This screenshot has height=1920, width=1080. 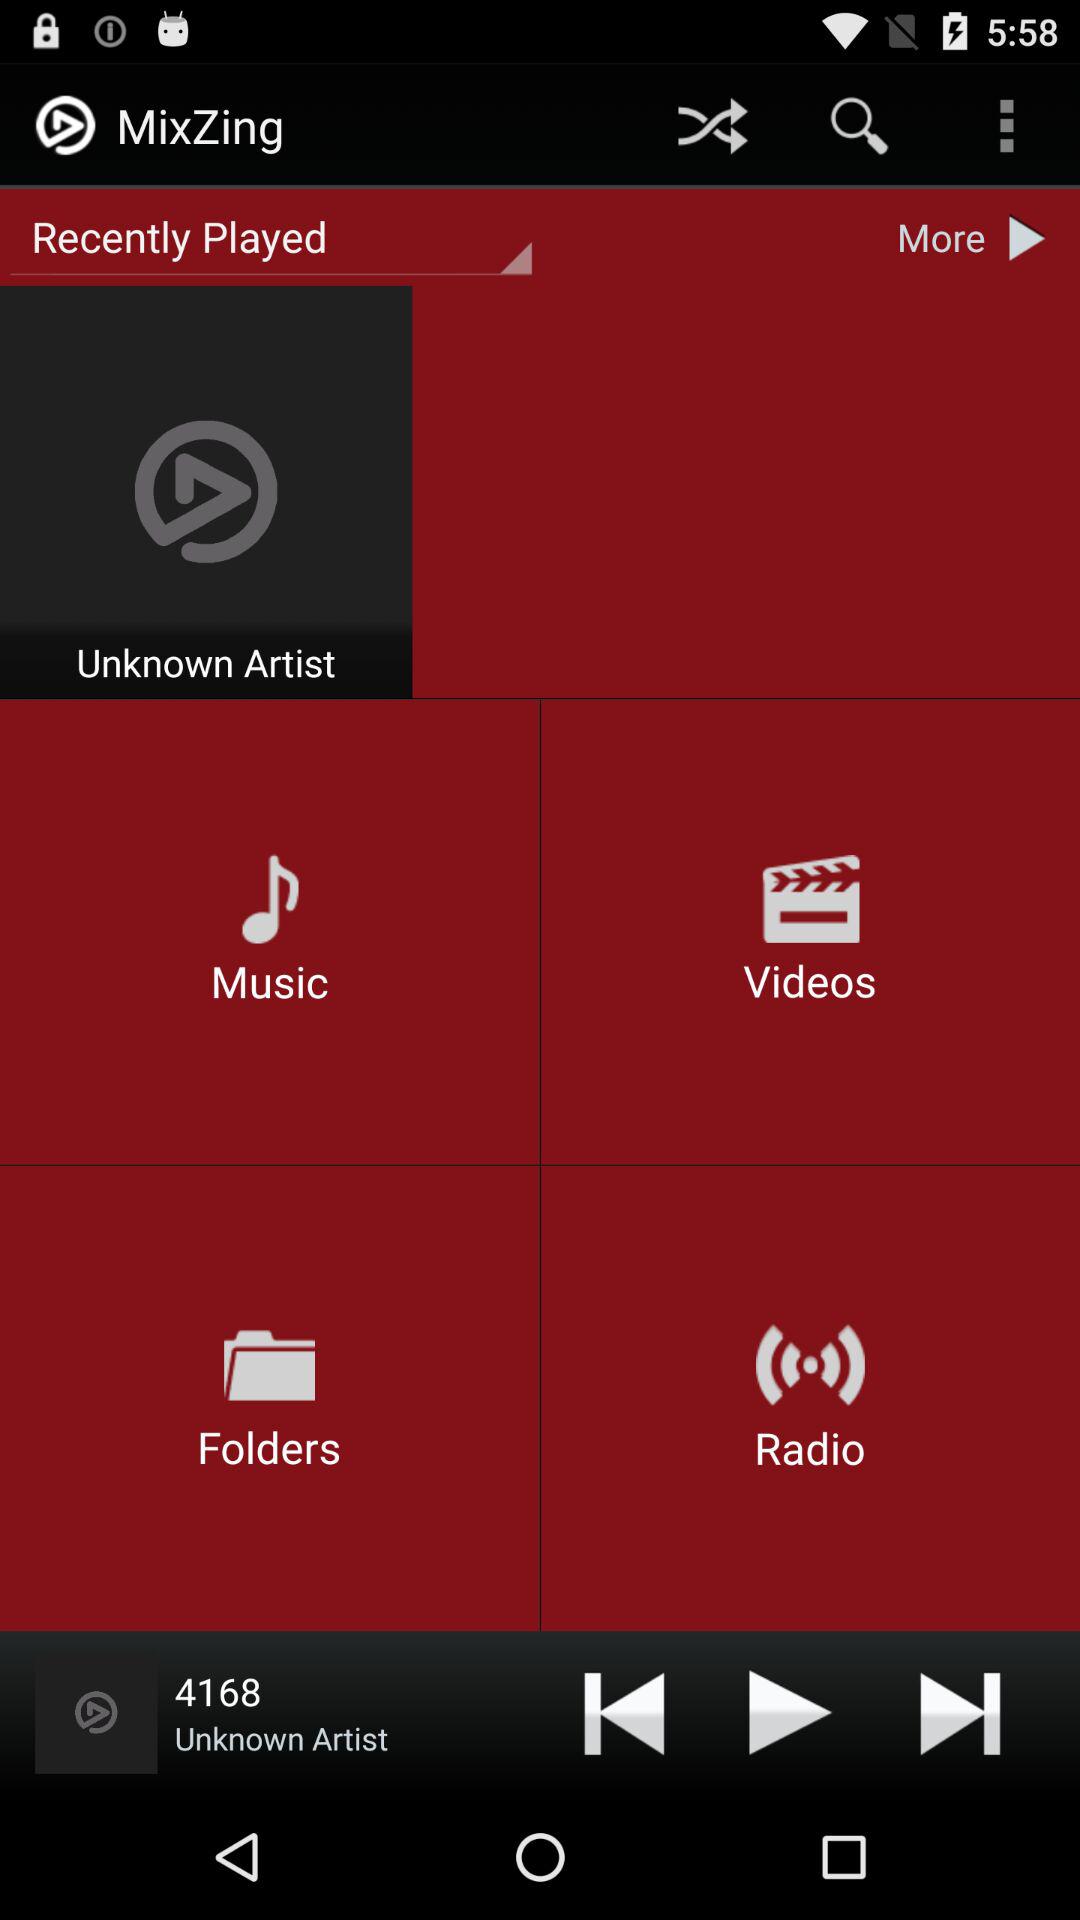 I want to click on next option, so click(x=960, y=1712).